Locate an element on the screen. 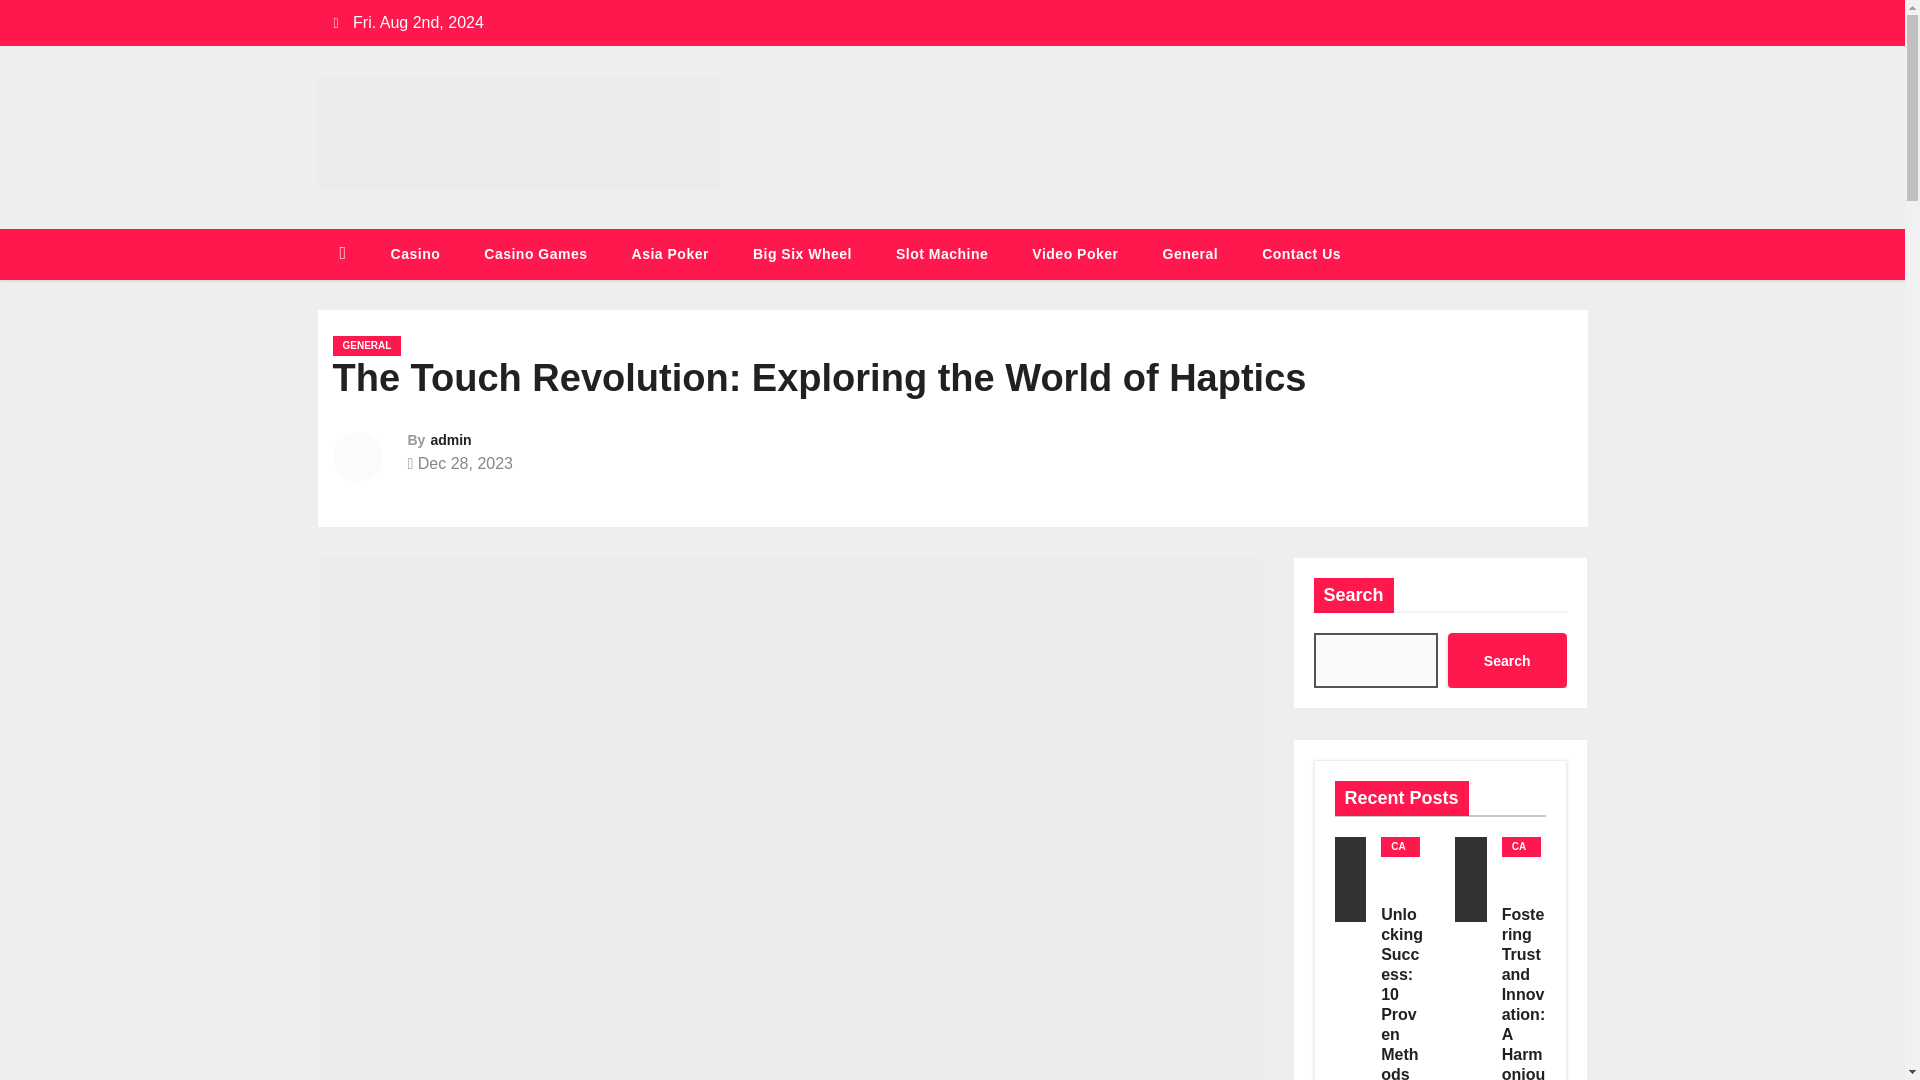 Image resolution: width=1920 pixels, height=1080 pixels. Home is located at coordinates (343, 254).